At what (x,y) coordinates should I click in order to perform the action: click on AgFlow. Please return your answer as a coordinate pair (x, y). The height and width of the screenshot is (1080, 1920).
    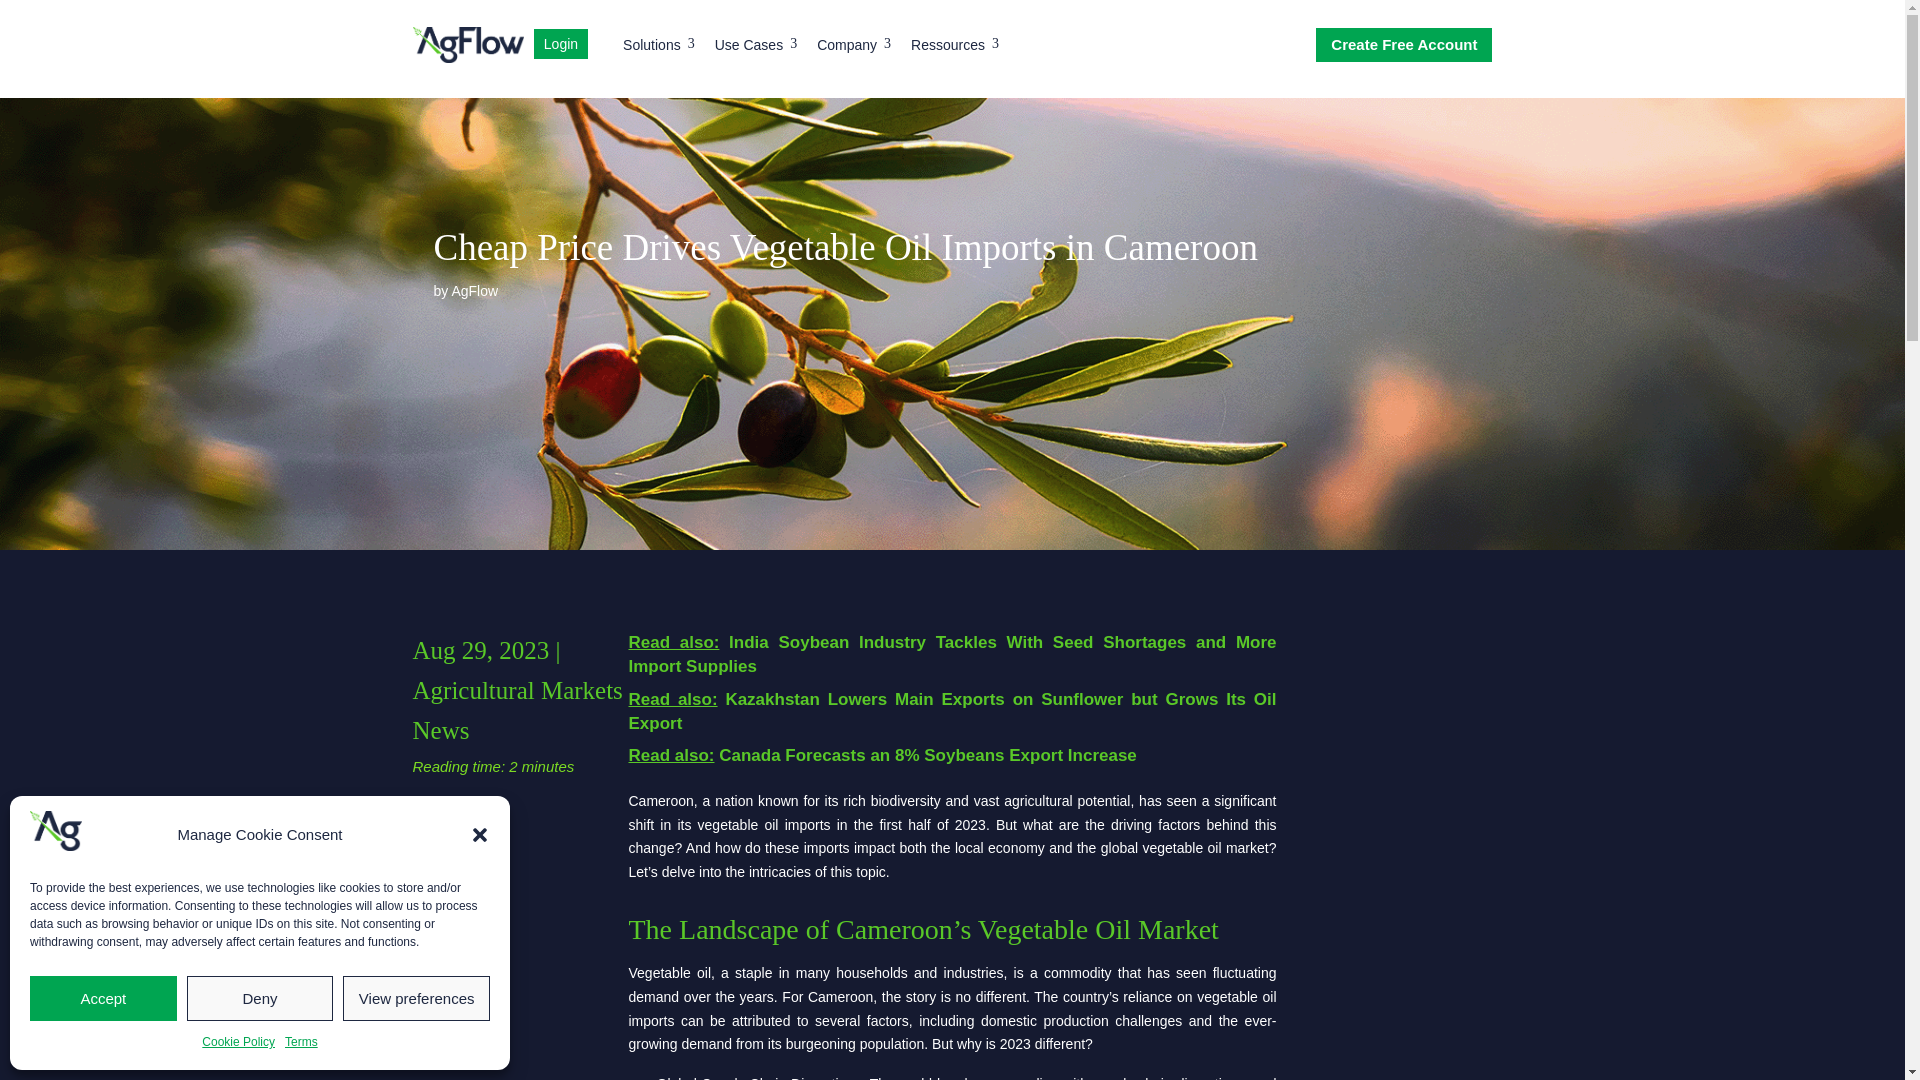
    Looking at the image, I should click on (301, 1043).